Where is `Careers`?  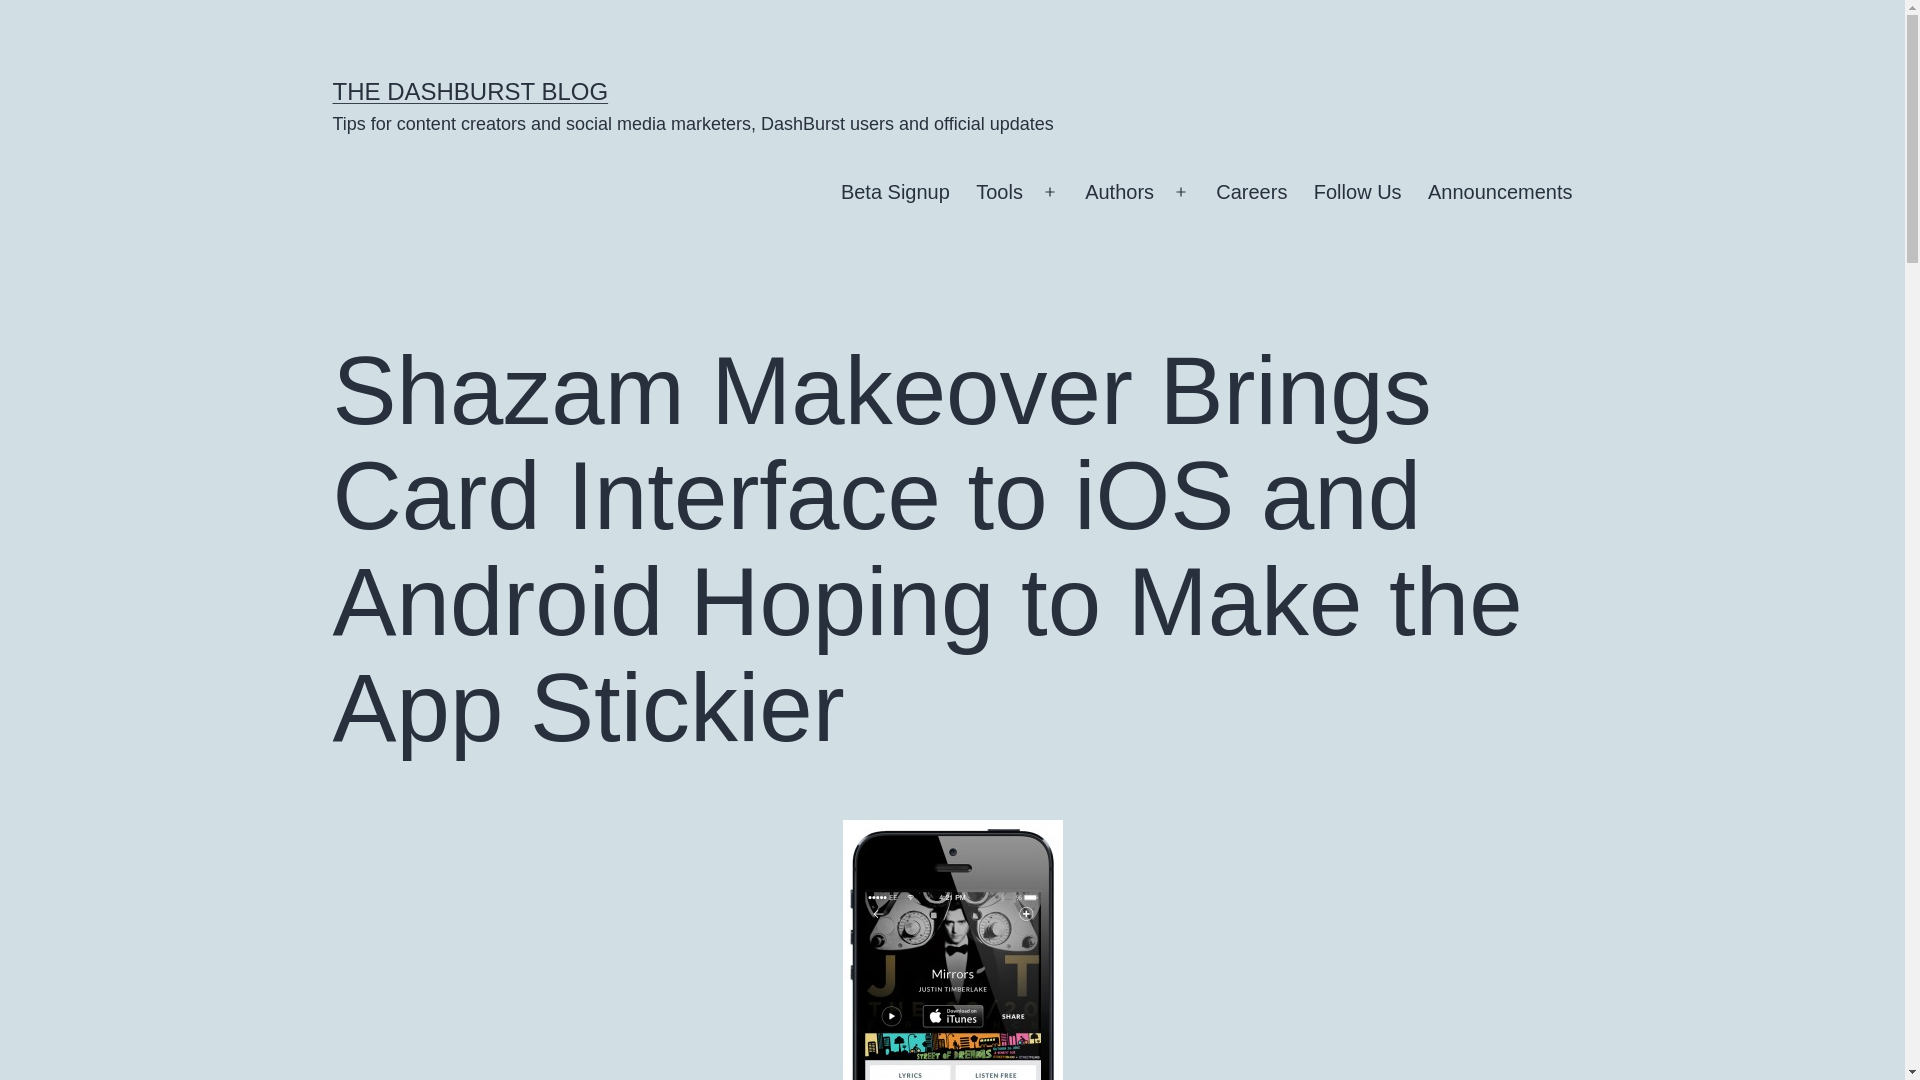 Careers is located at coordinates (1252, 192).